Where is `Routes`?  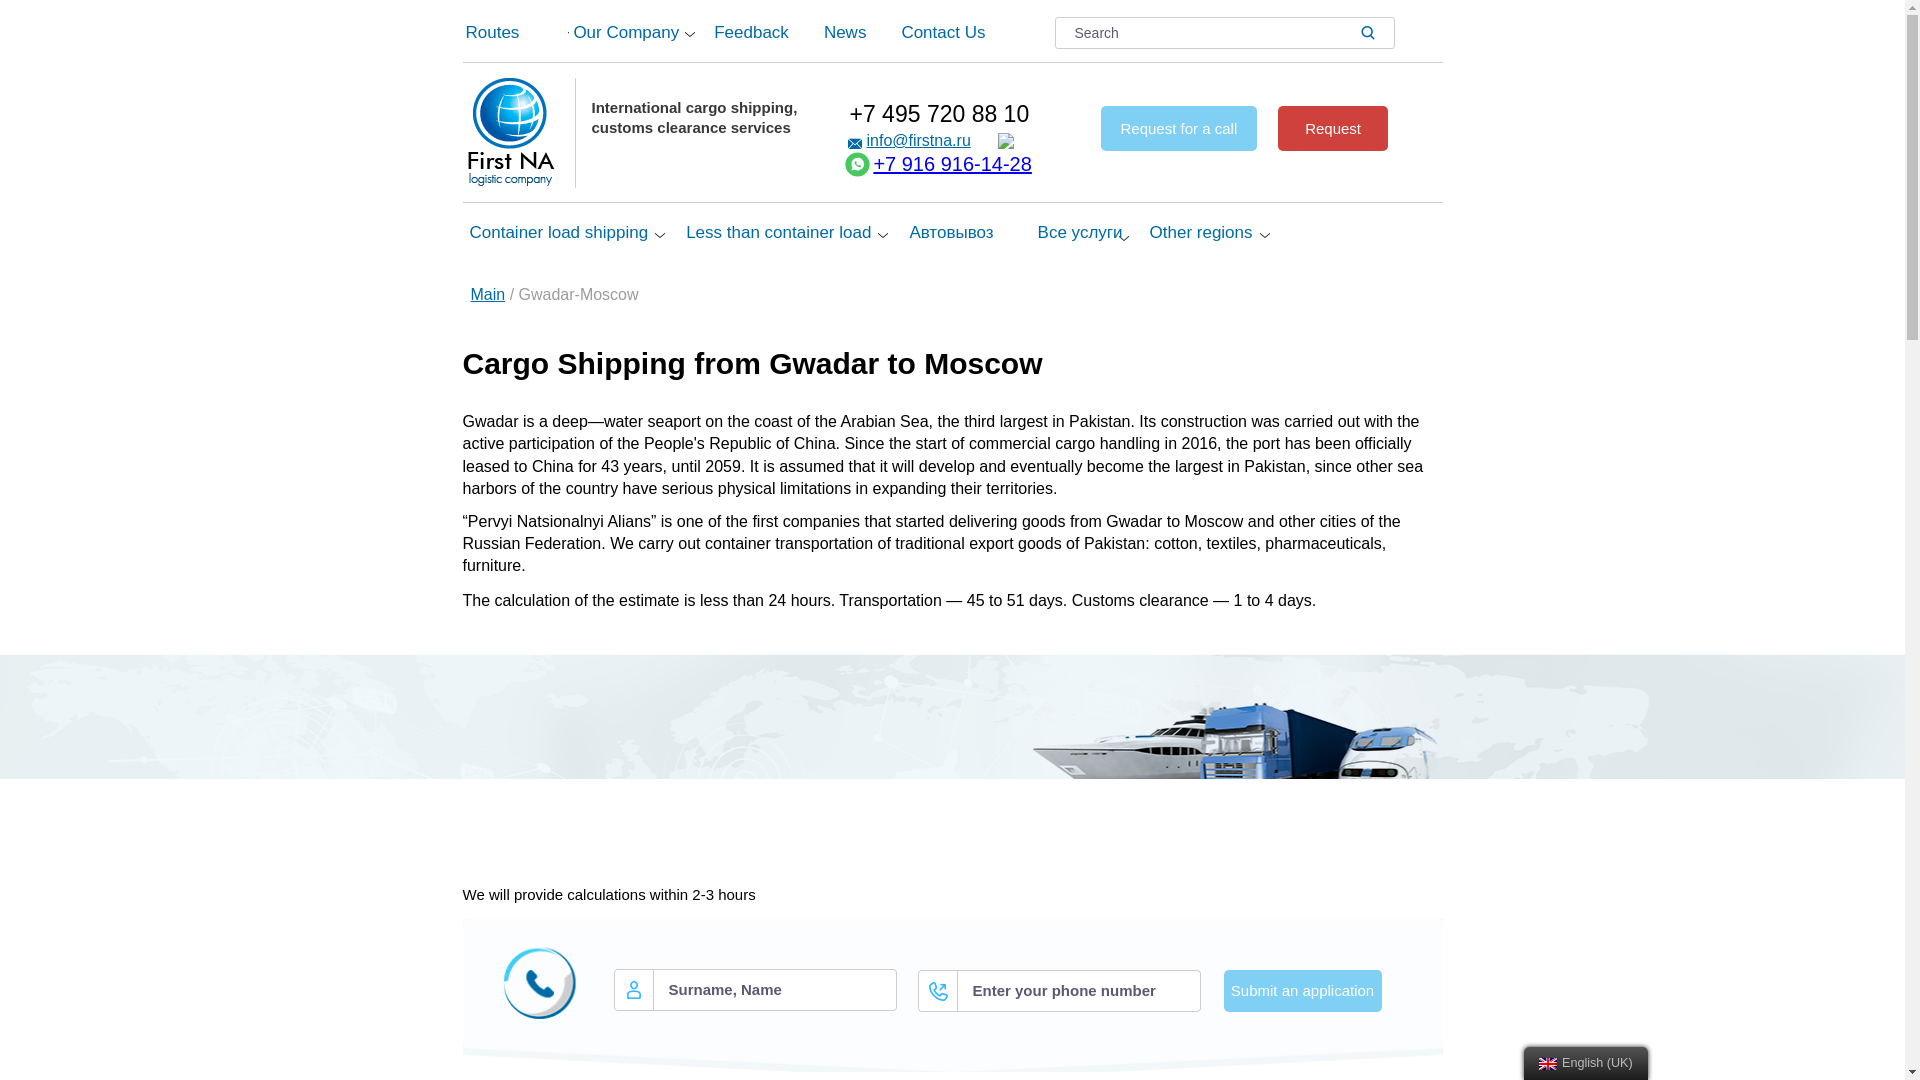 Routes is located at coordinates (515, 28).